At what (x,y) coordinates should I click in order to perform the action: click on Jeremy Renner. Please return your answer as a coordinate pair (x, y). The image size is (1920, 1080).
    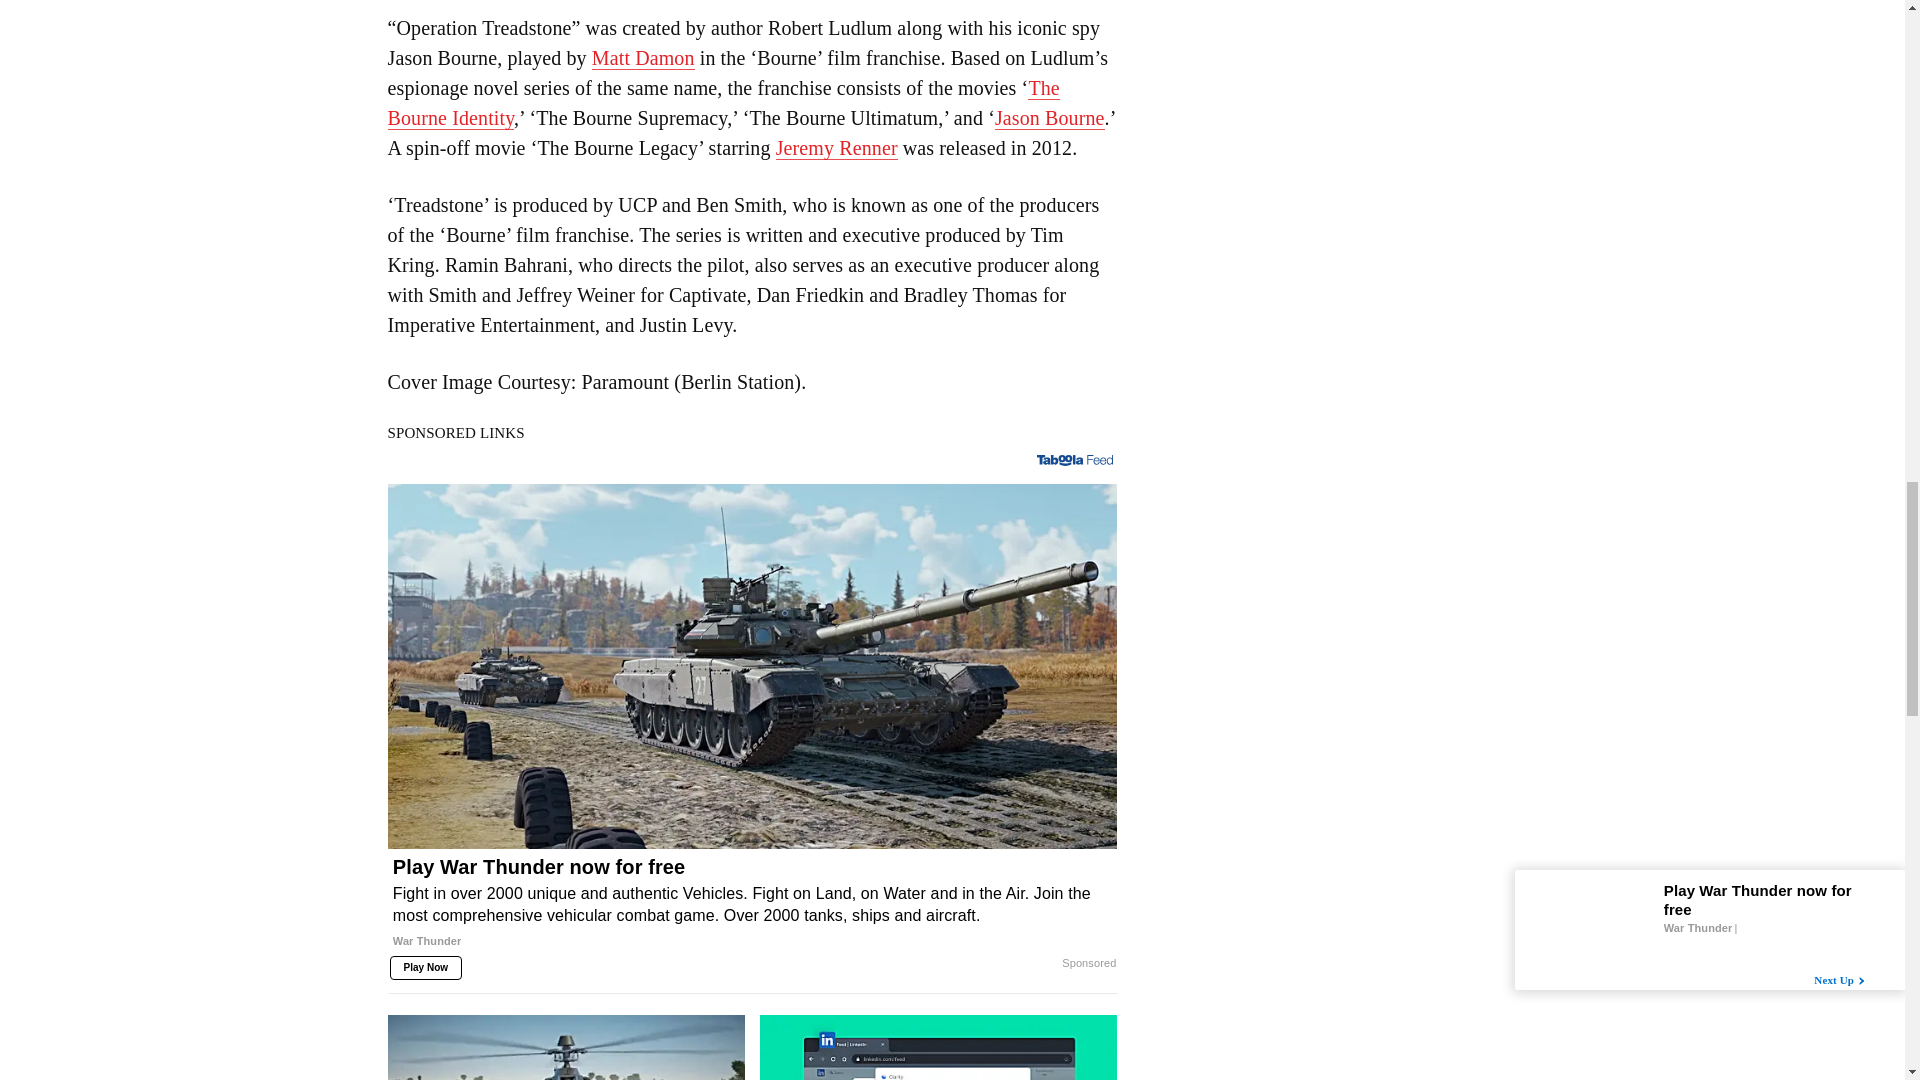
    Looking at the image, I should click on (836, 148).